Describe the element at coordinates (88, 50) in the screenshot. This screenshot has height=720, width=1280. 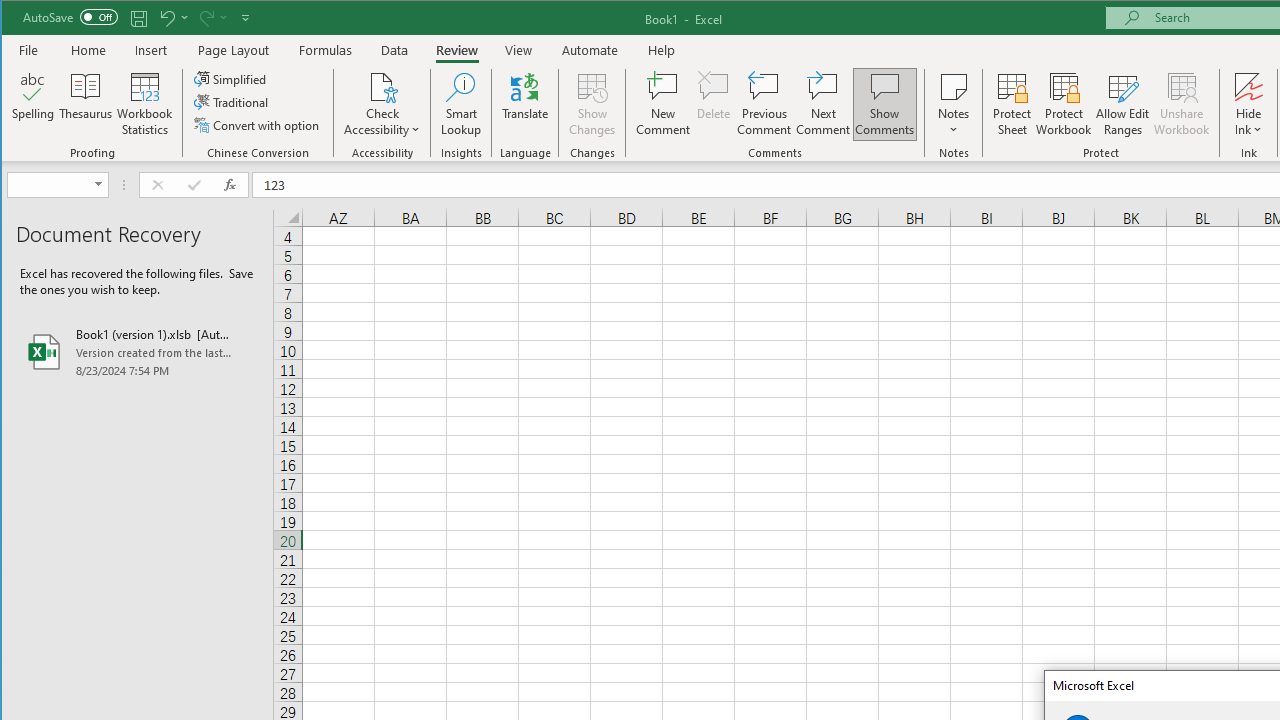
I see `Home` at that location.